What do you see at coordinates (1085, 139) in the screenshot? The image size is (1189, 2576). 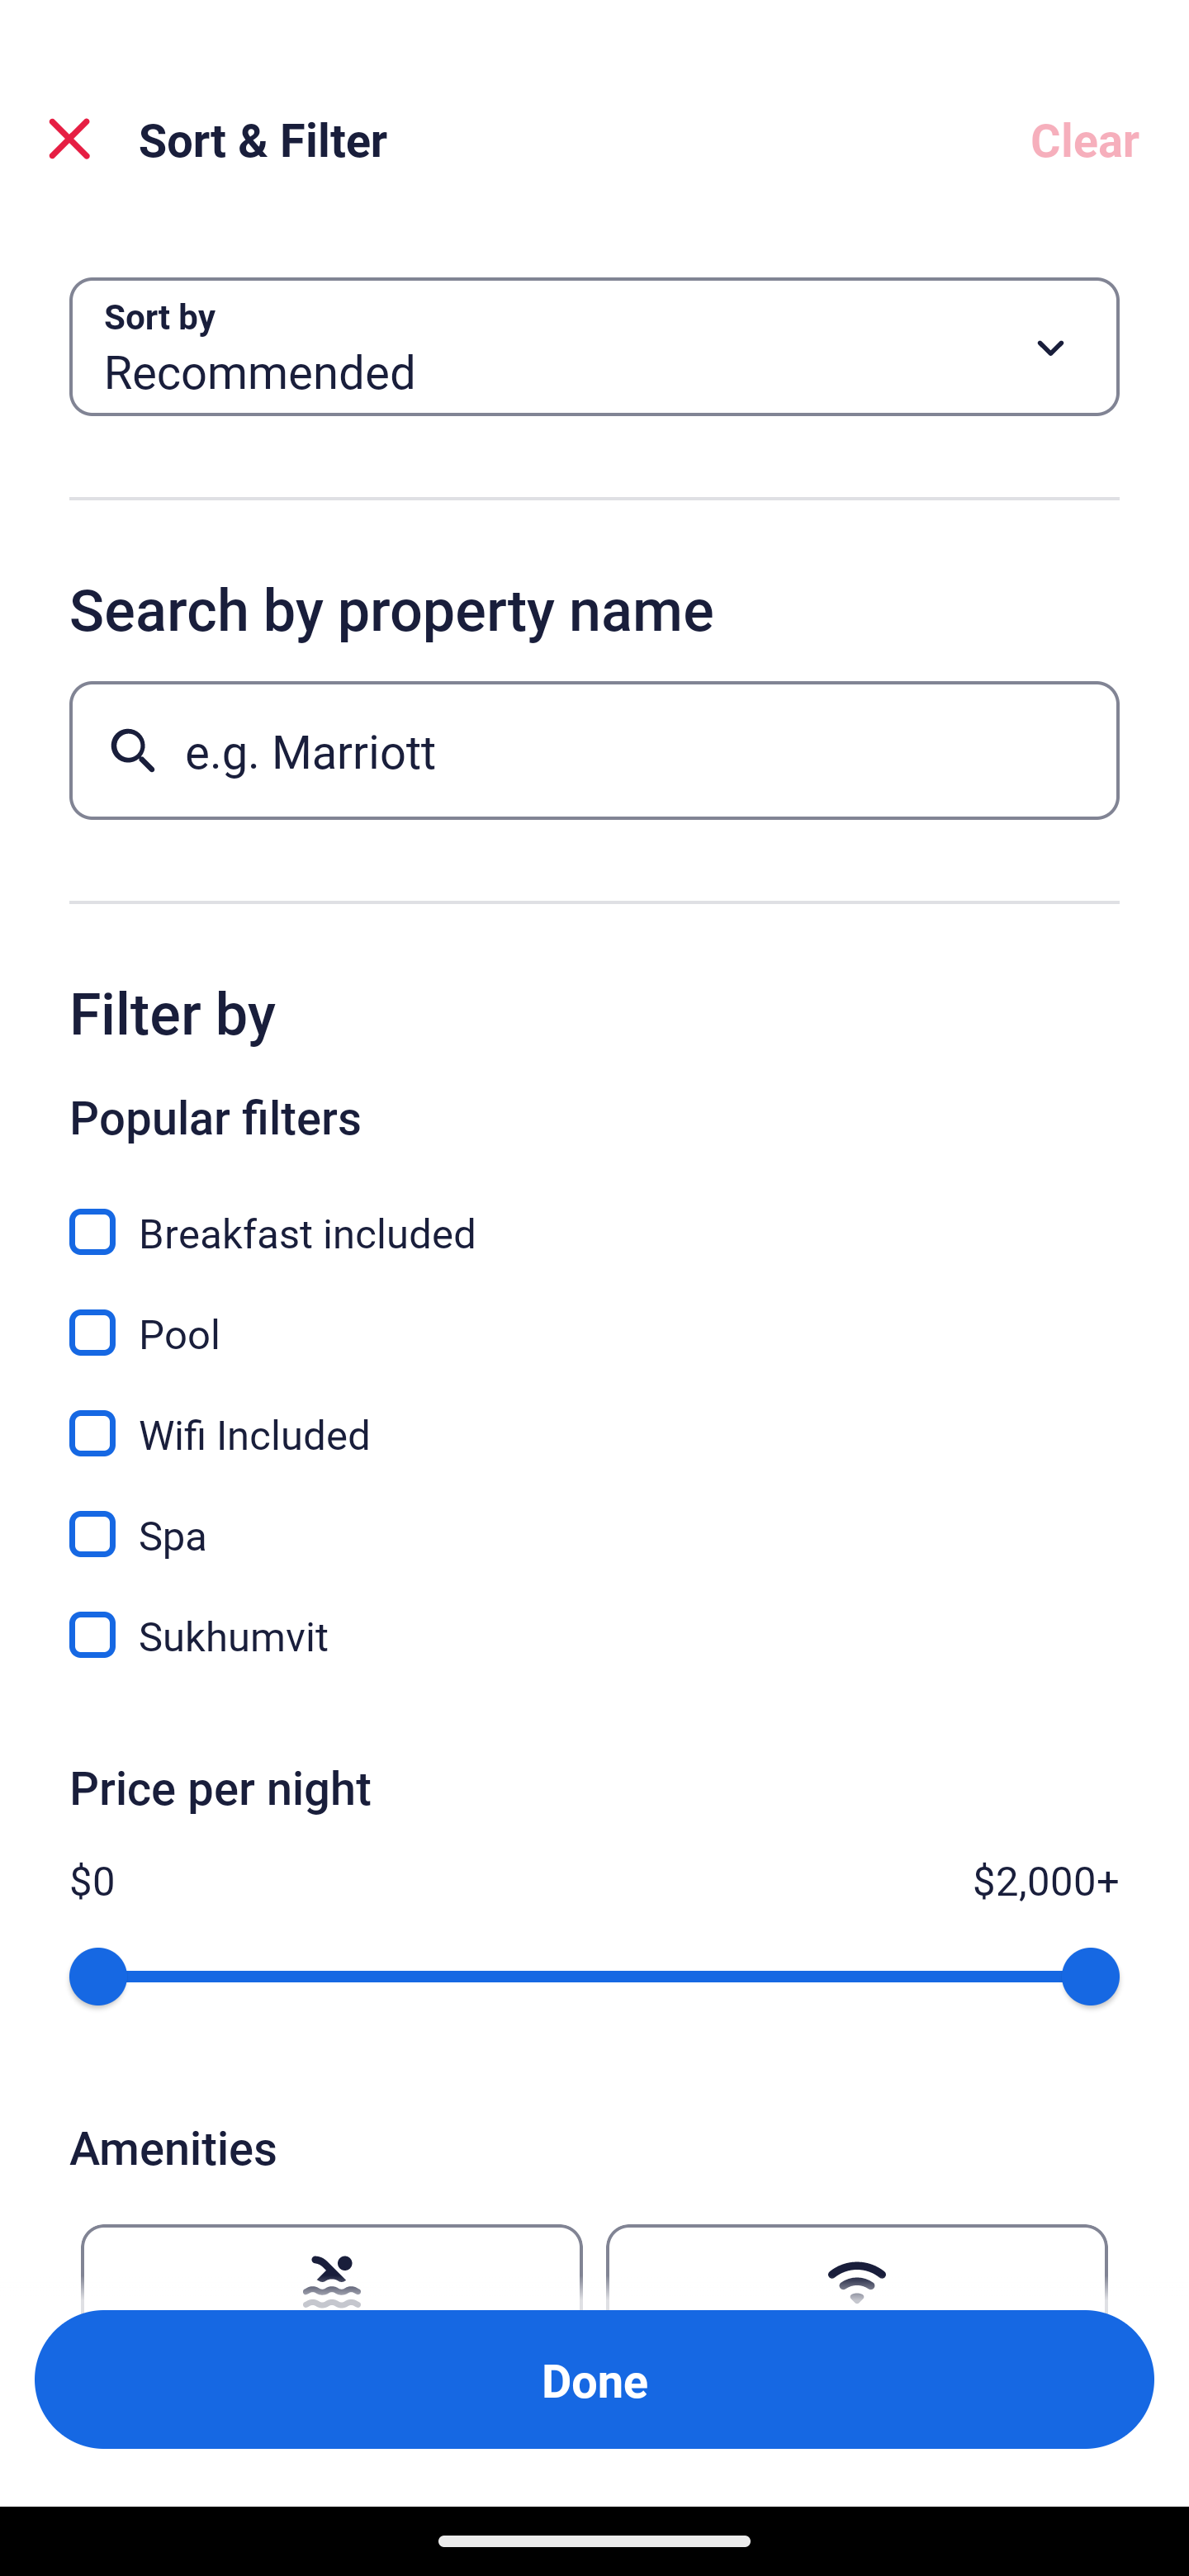 I see `Clear` at bounding box center [1085, 139].